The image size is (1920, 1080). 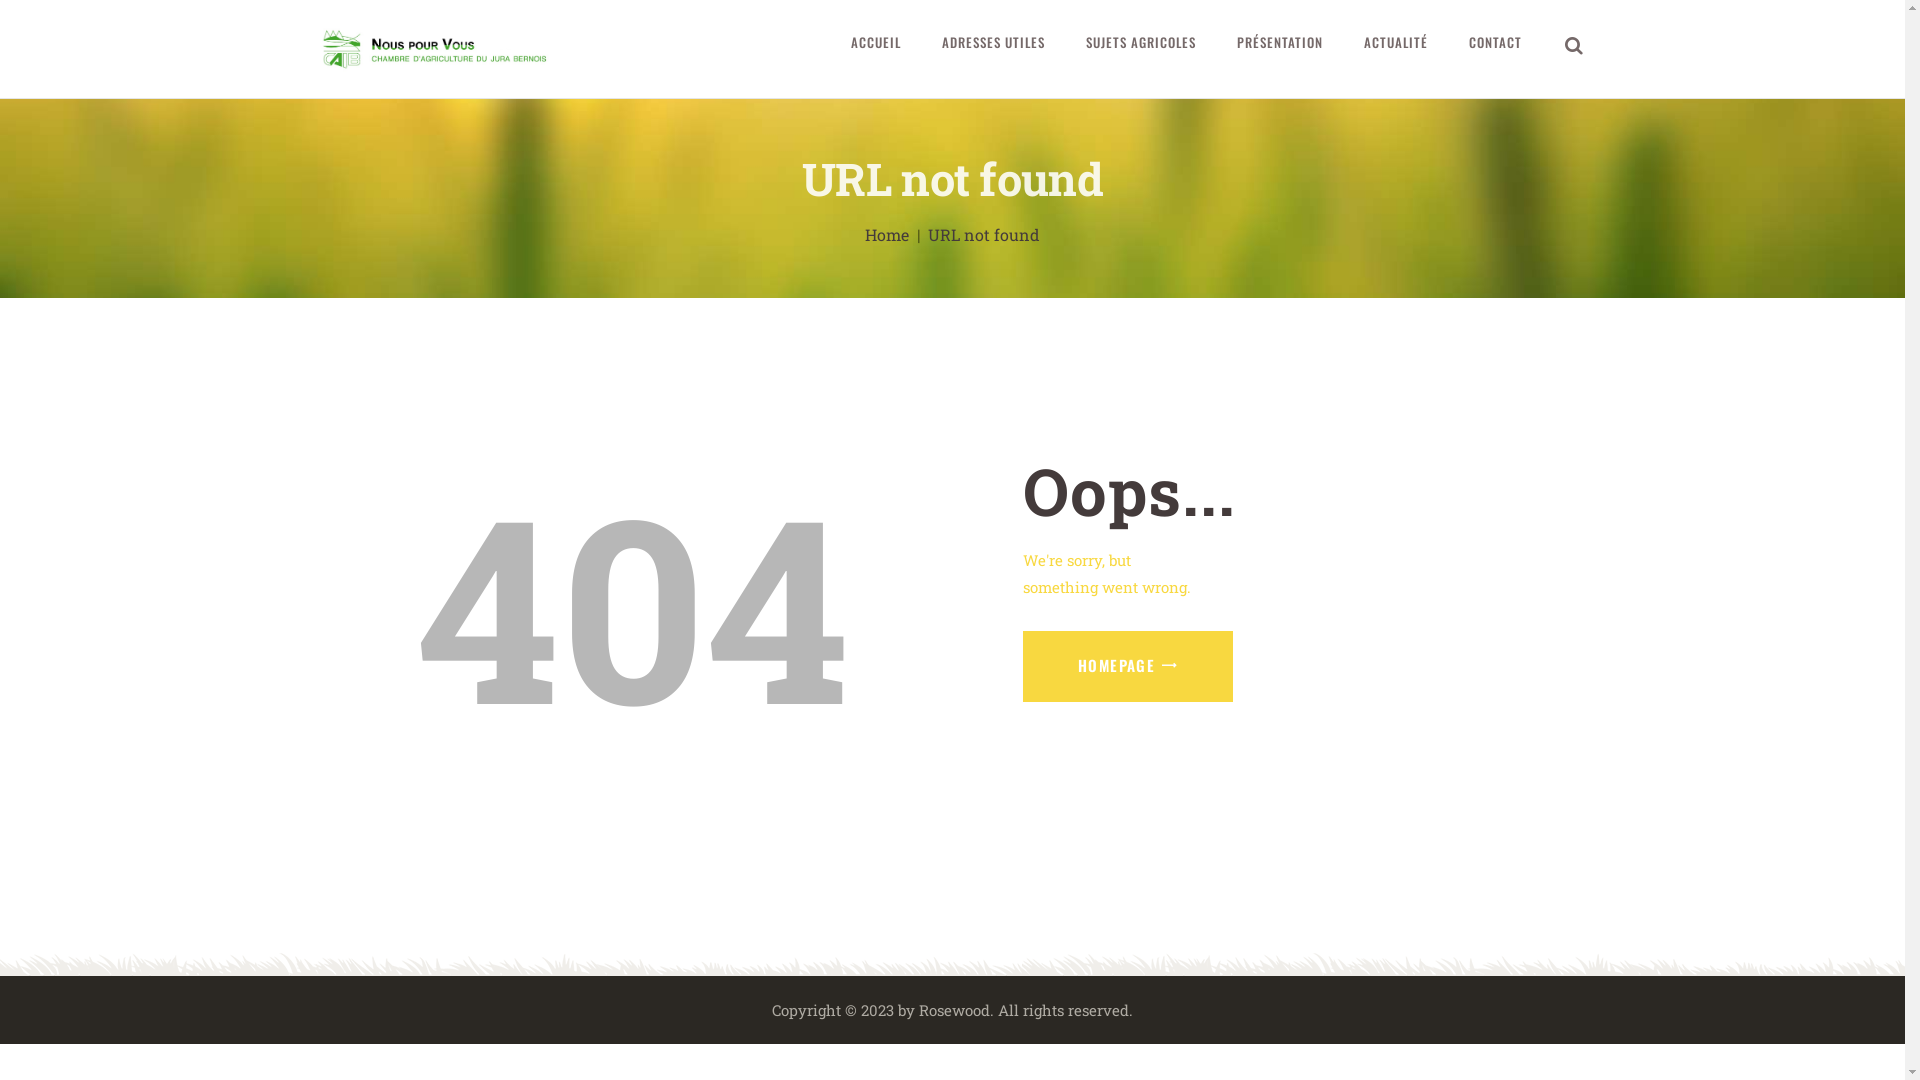 I want to click on HOMEPAGE, so click(x=1128, y=666).